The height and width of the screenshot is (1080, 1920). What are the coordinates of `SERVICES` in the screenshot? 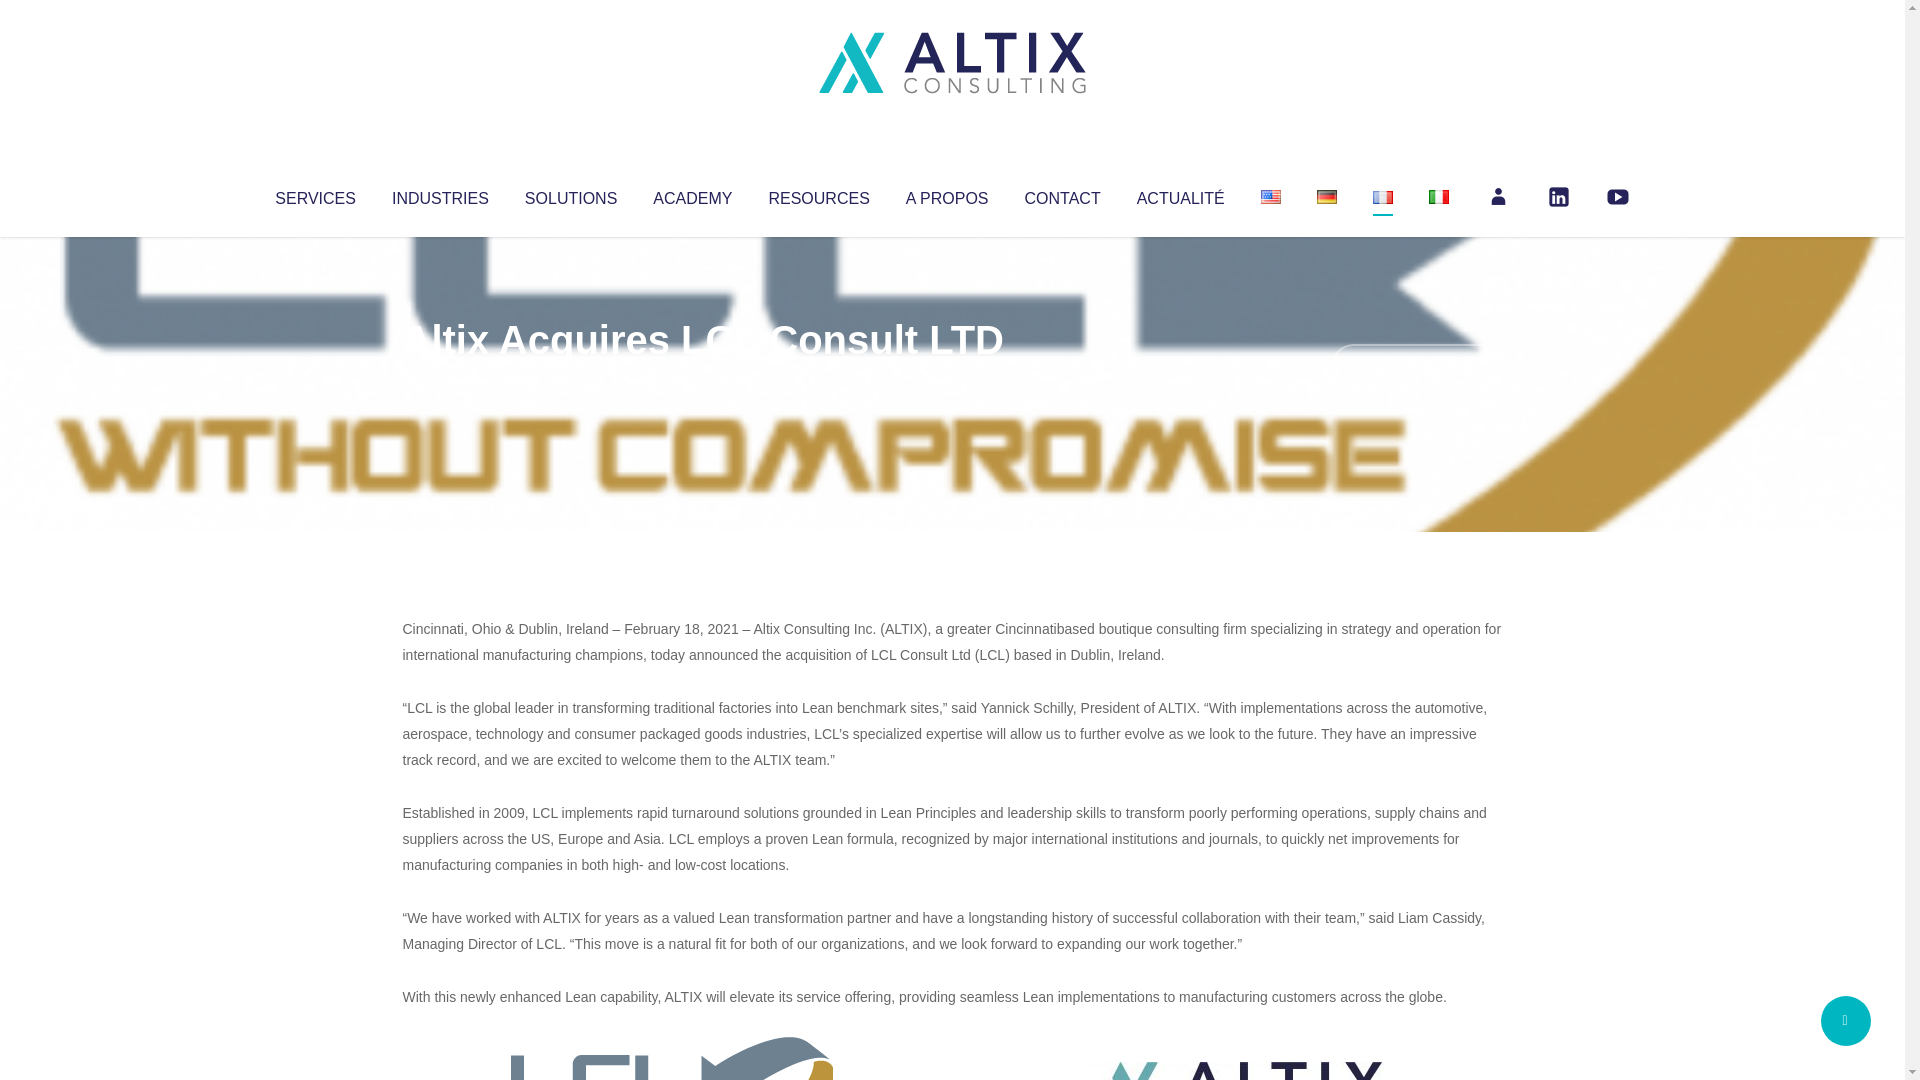 It's located at (314, 194).